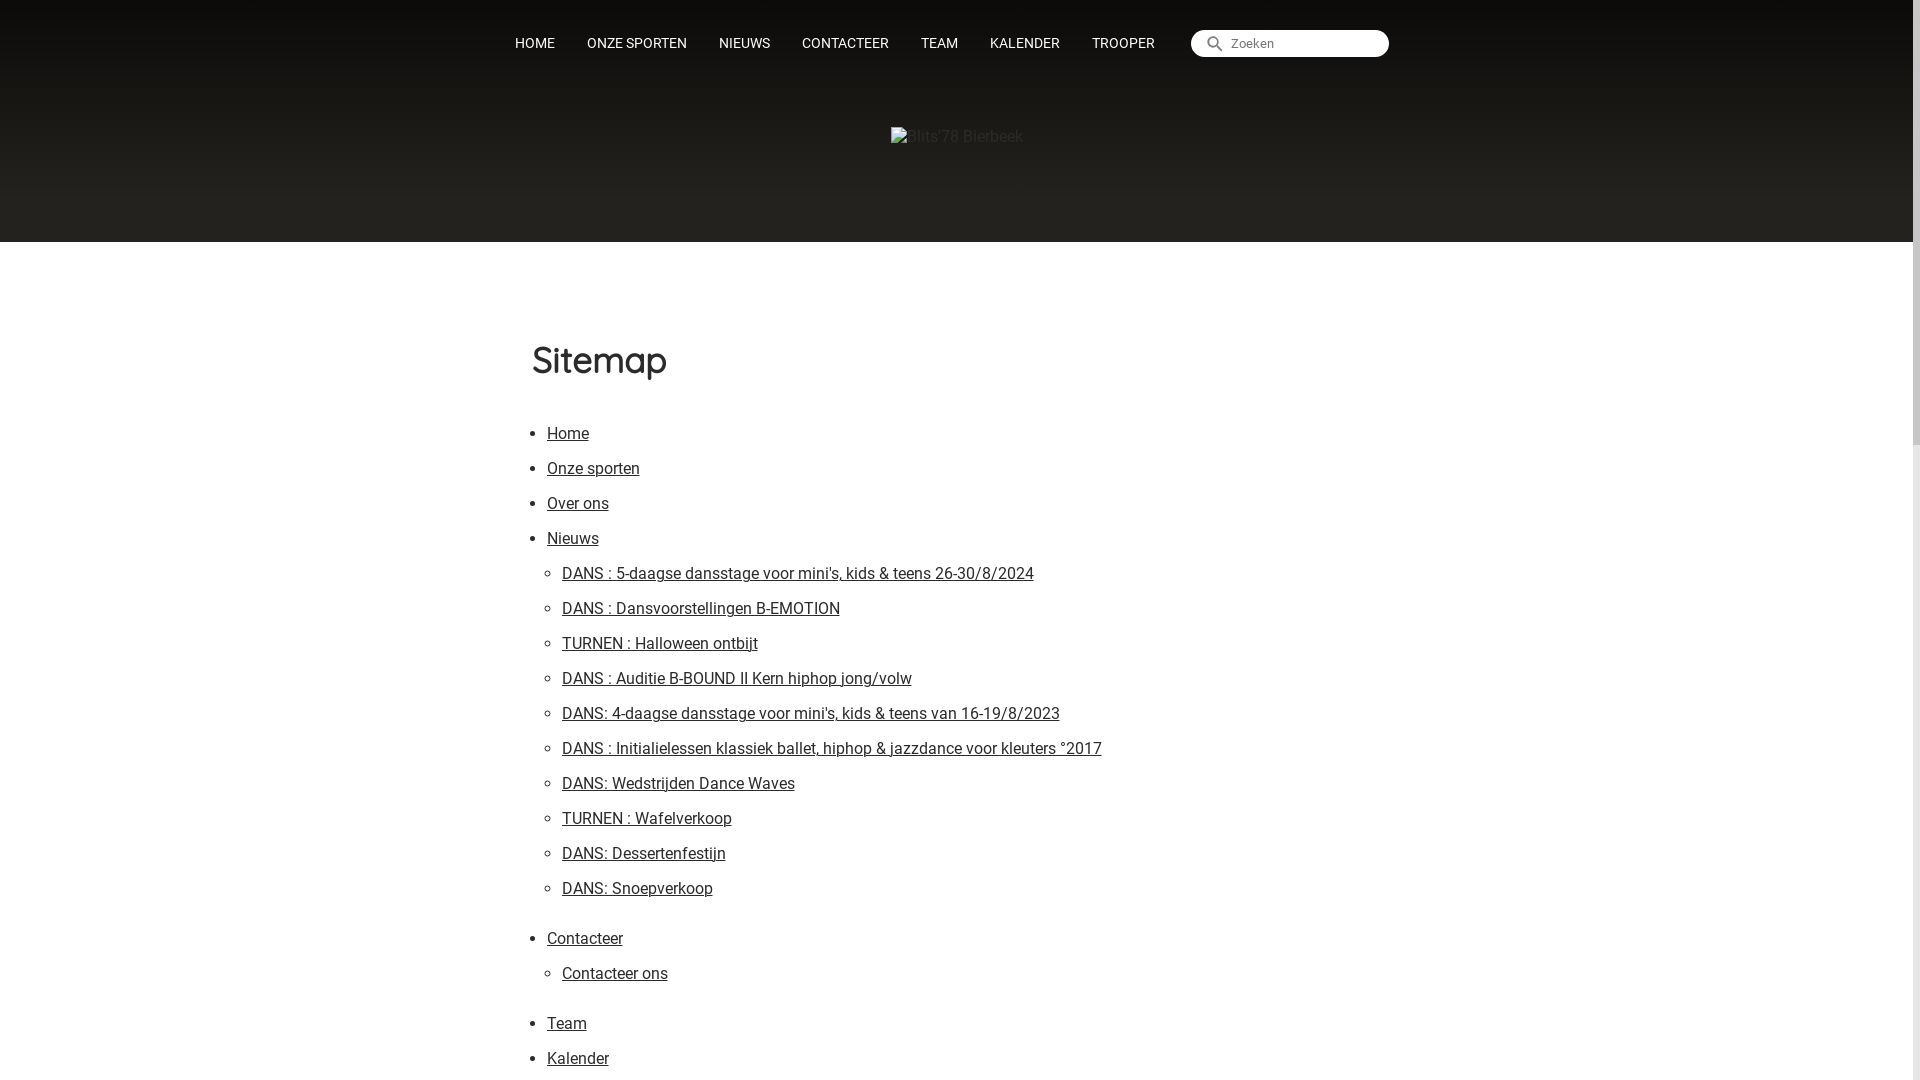 The width and height of the screenshot is (1920, 1080). What do you see at coordinates (572, 542) in the screenshot?
I see `Nieuws` at bounding box center [572, 542].